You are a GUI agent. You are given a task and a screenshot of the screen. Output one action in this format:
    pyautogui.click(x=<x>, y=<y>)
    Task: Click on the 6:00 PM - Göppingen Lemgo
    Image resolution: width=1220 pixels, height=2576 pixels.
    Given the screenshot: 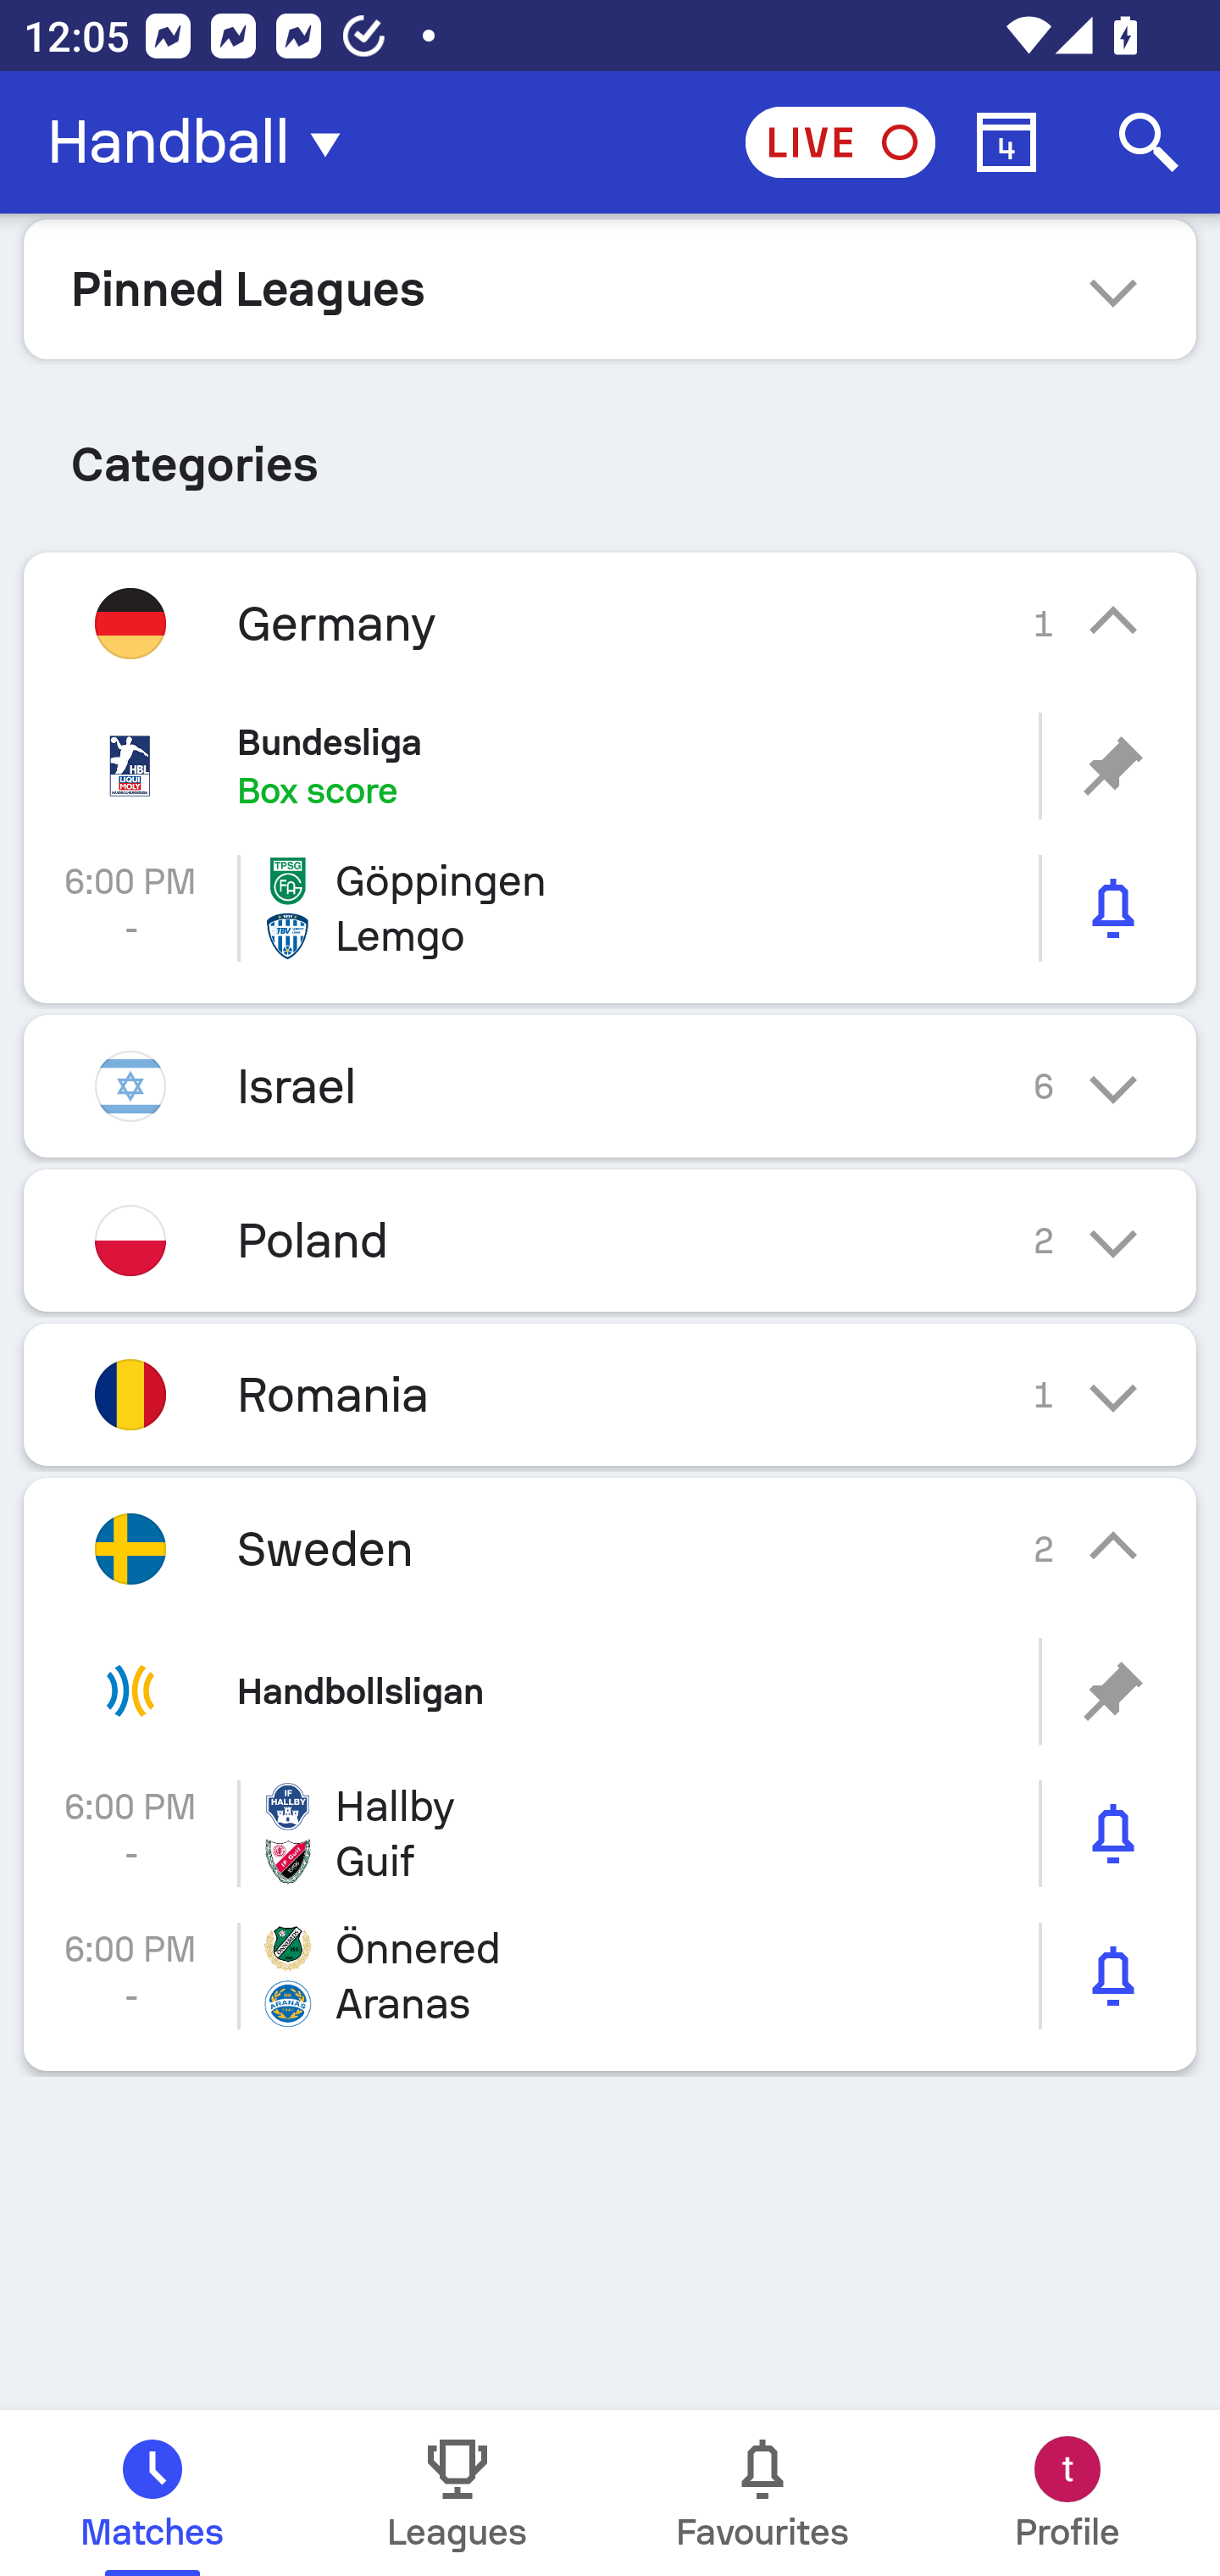 What is the action you would take?
    pyautogui.click(x=610, y=908)
    